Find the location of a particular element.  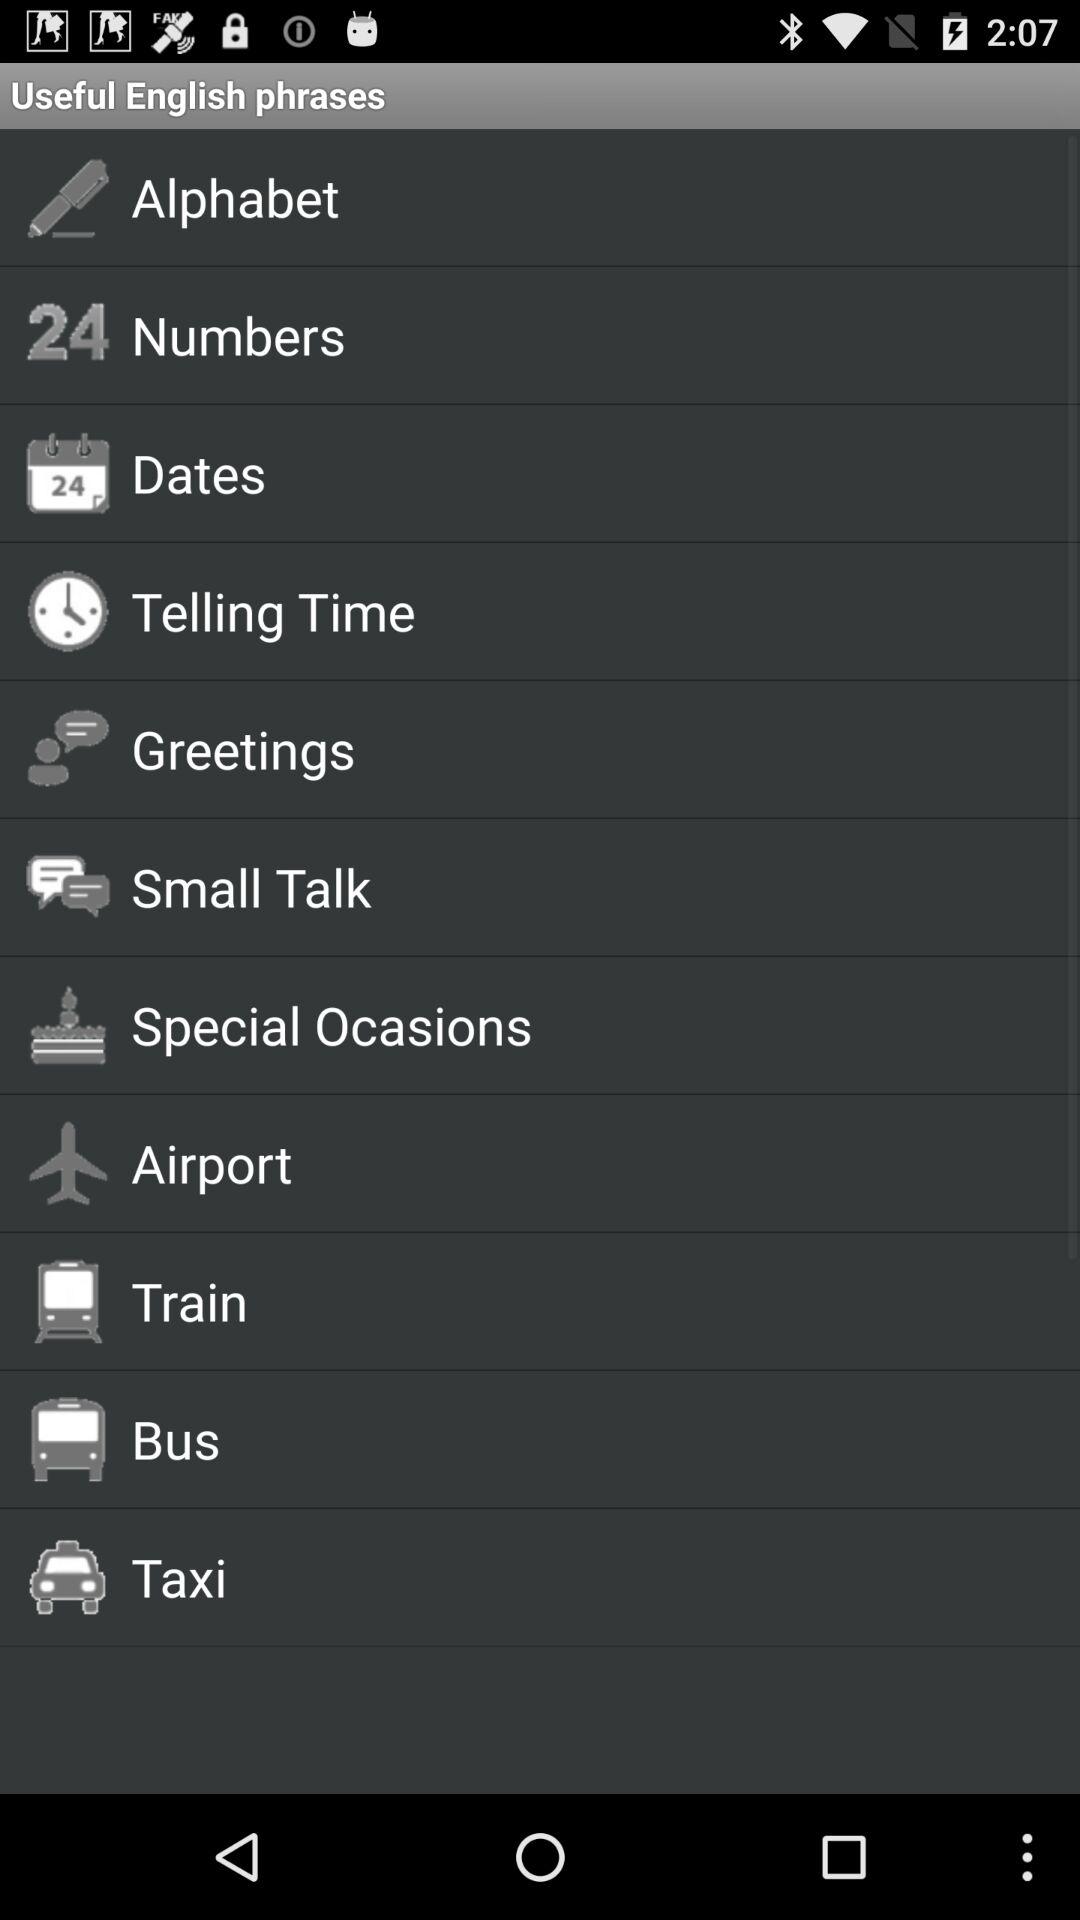

swipe to small talk is located at coordinates (582, 886).